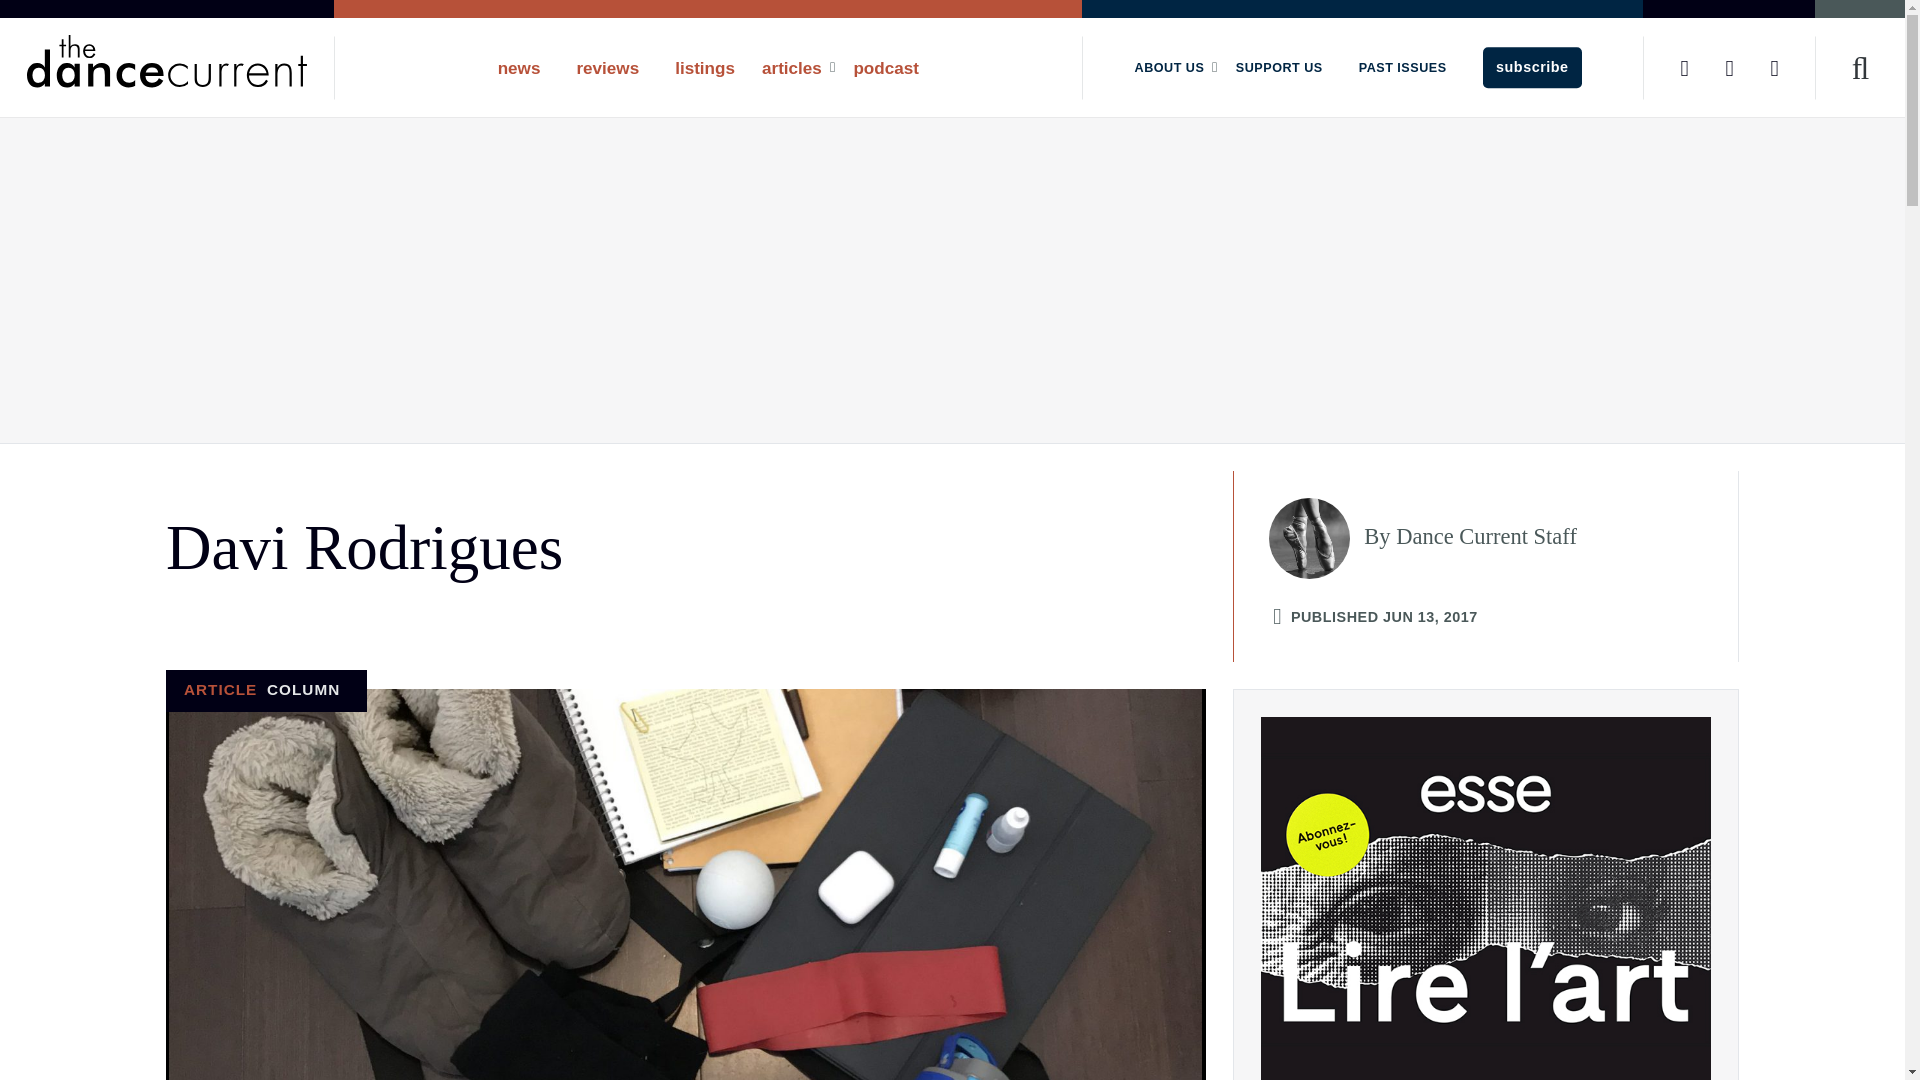  I want to click on ARTICLE, so click(220, 689).